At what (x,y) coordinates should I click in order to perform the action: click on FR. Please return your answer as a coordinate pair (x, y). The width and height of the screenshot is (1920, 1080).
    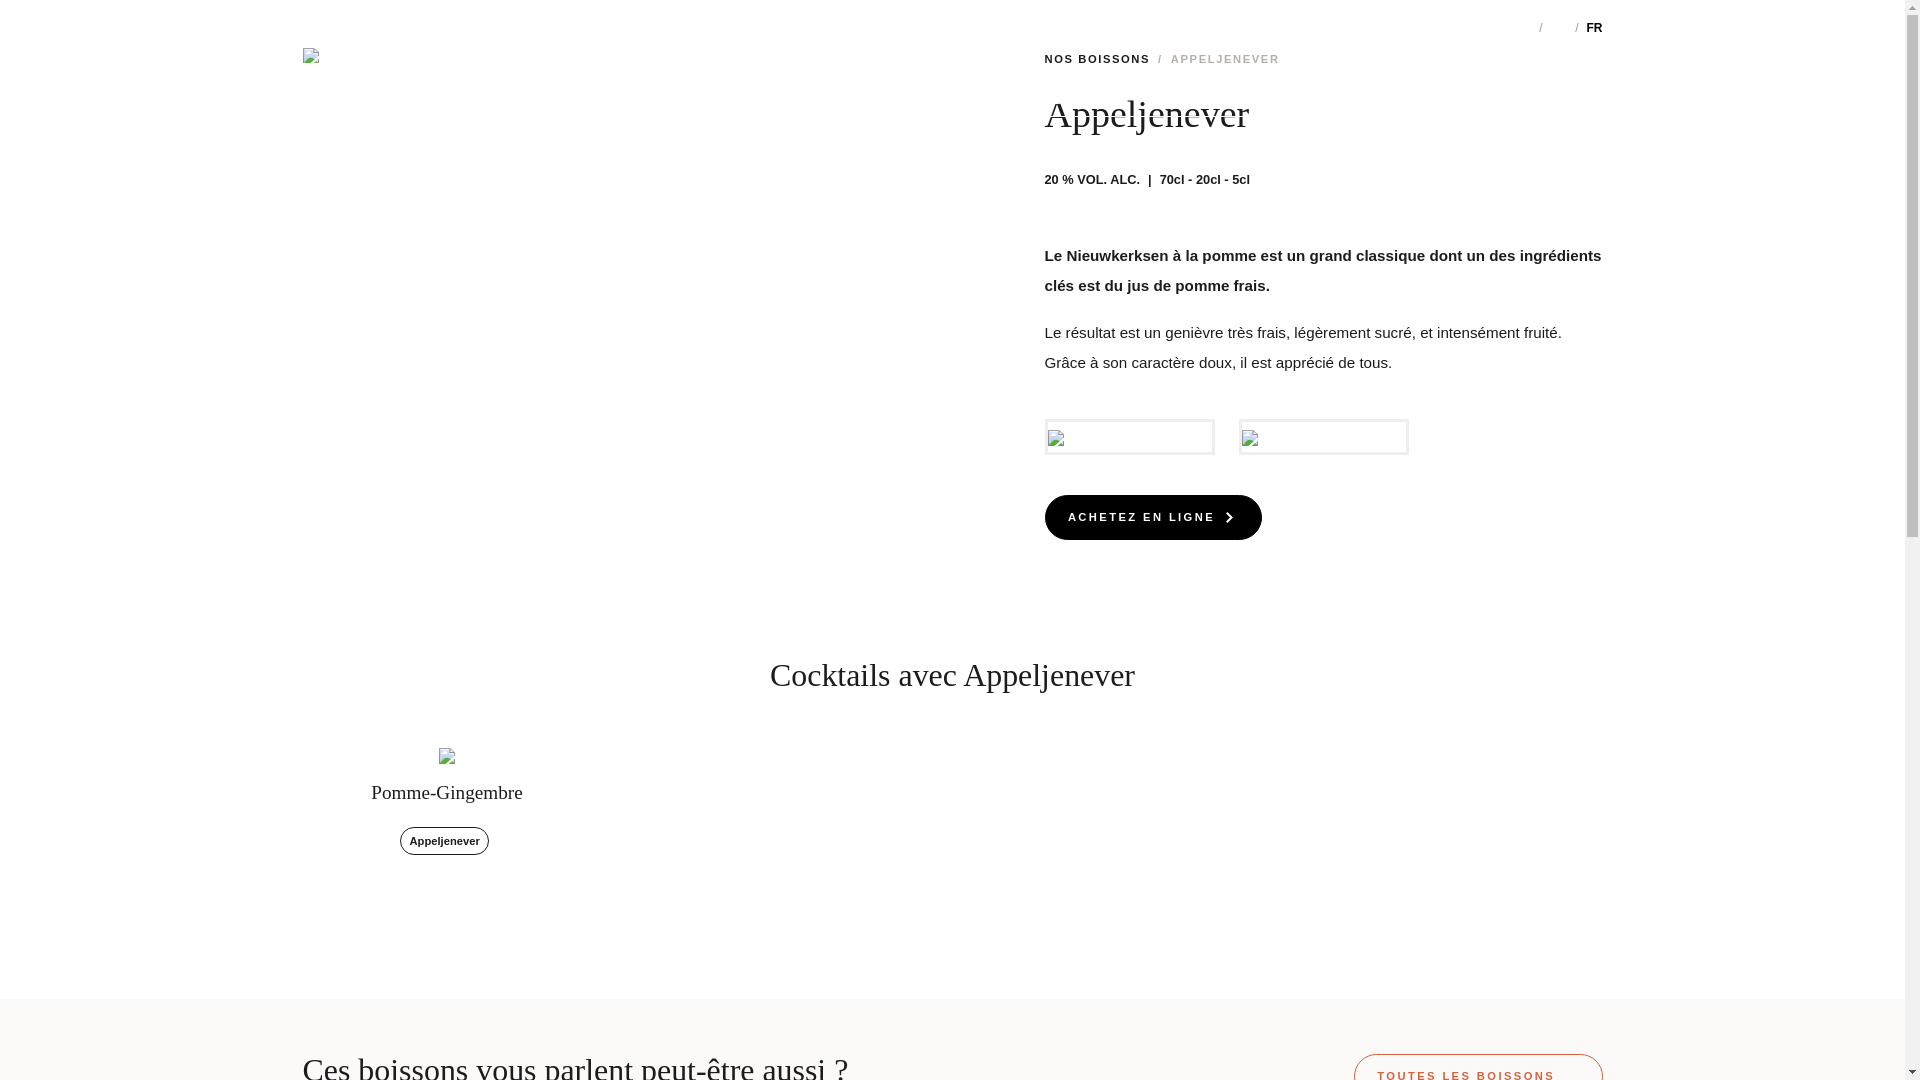
    Looking at the image, I should click on (1594, 28).